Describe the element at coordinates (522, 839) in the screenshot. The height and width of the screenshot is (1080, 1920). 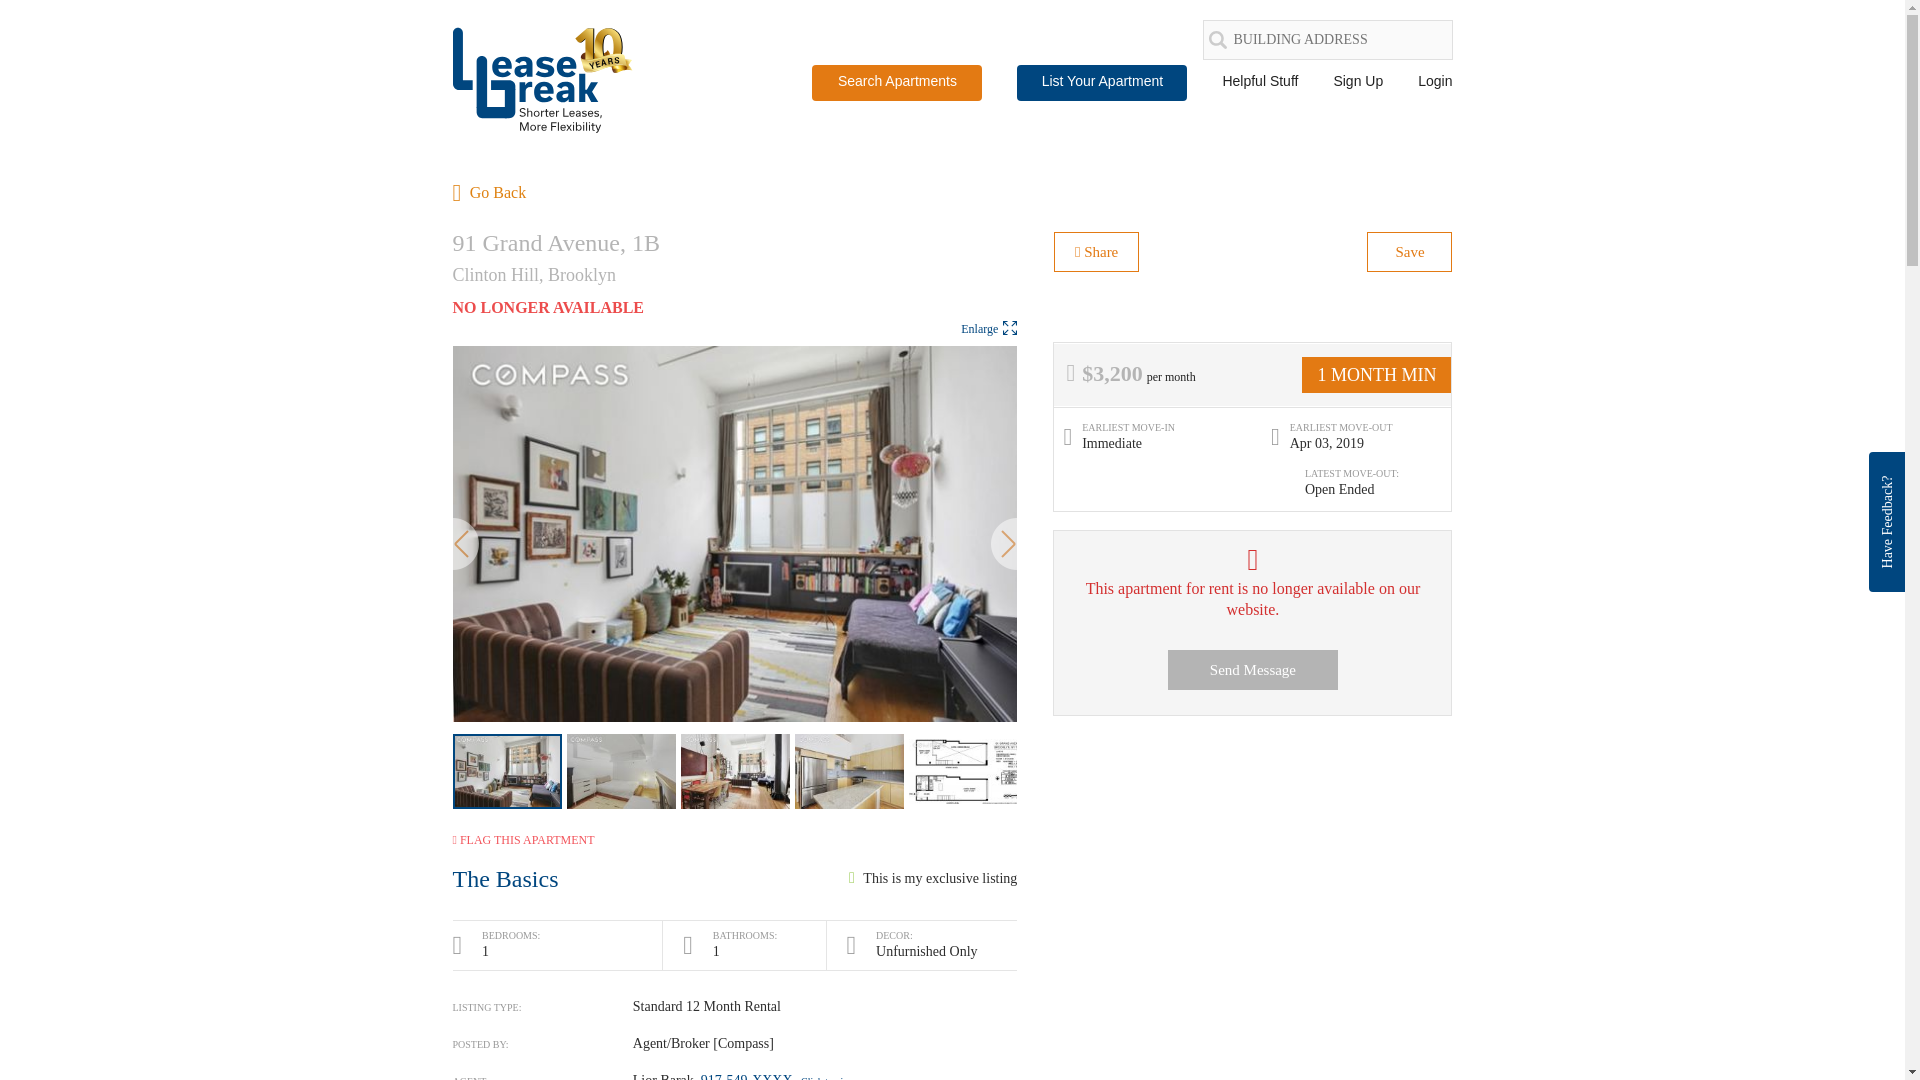
I see ` FLAG THIS APARTMENT` at that location.